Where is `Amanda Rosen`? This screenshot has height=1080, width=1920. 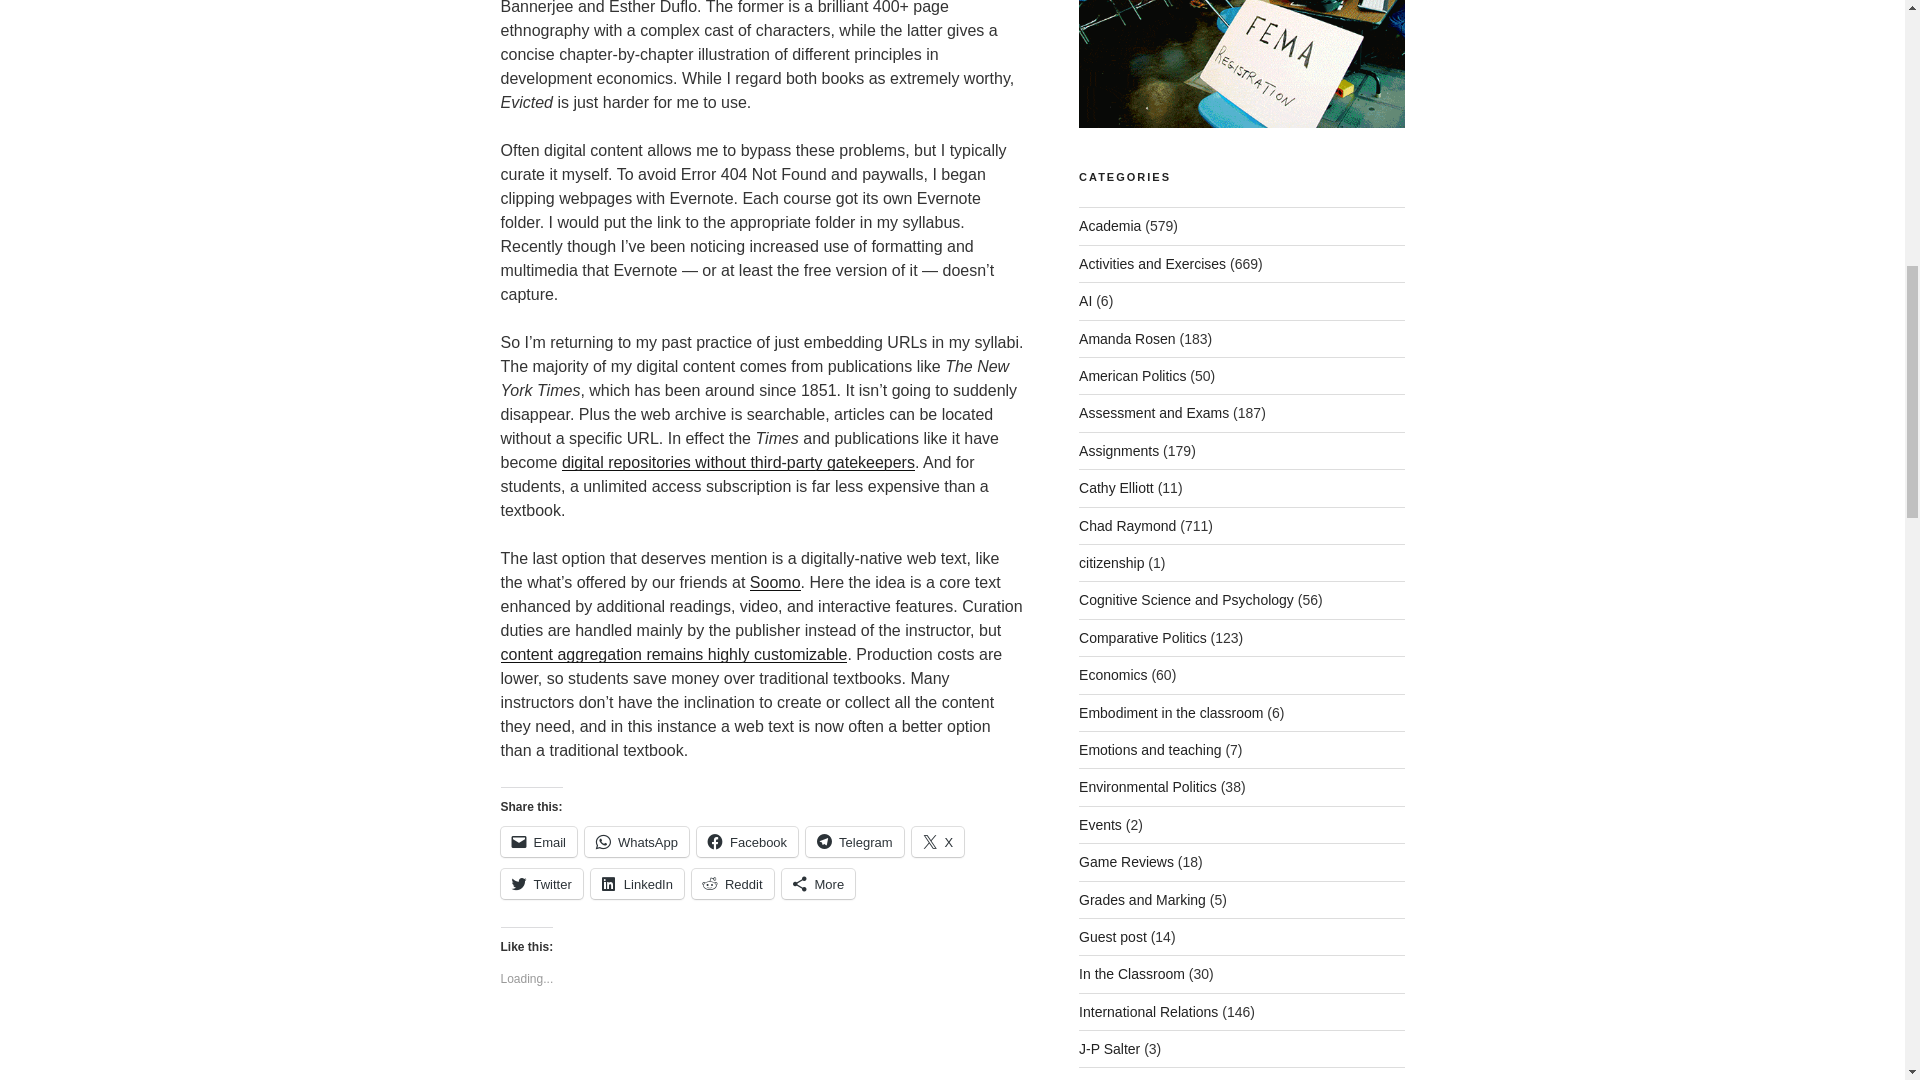
Amanda Rosen is located at coordinates (1127, 338).